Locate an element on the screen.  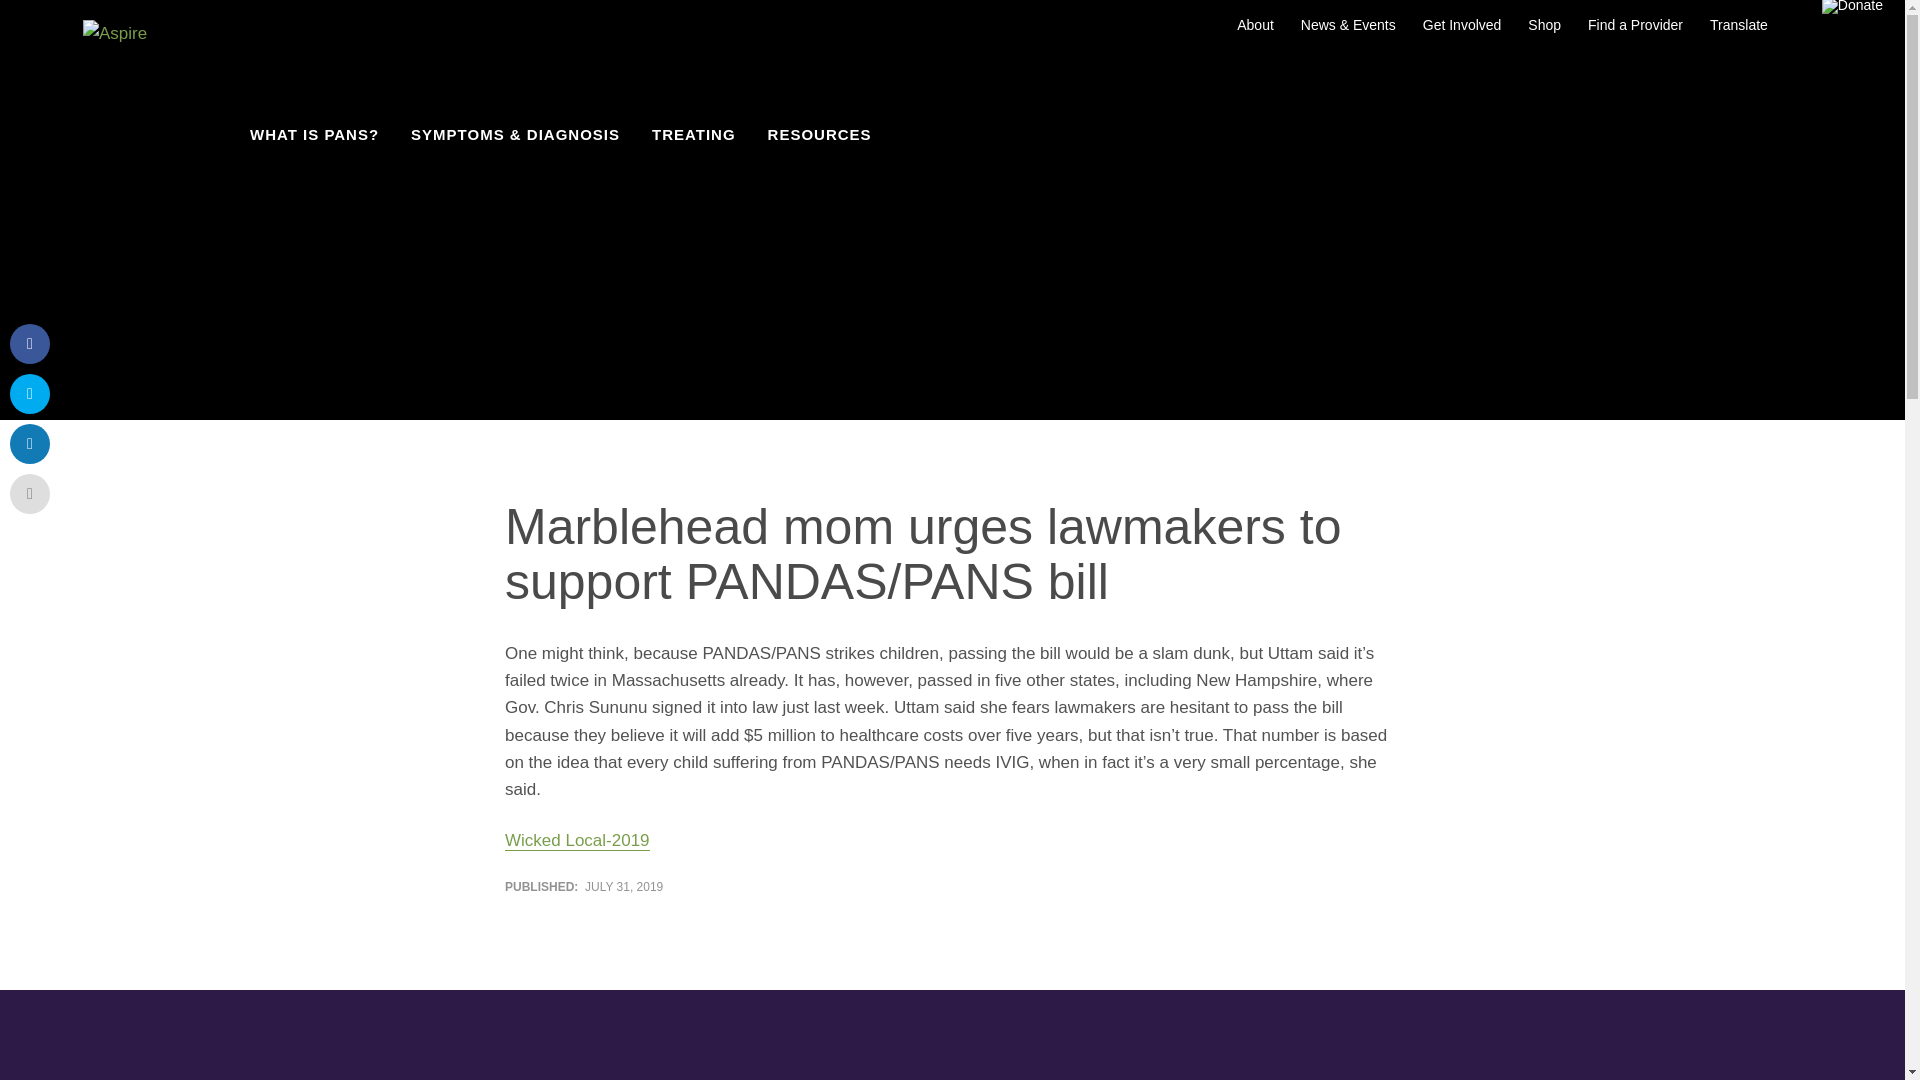
Translate is located at coordinates (1738, 24).